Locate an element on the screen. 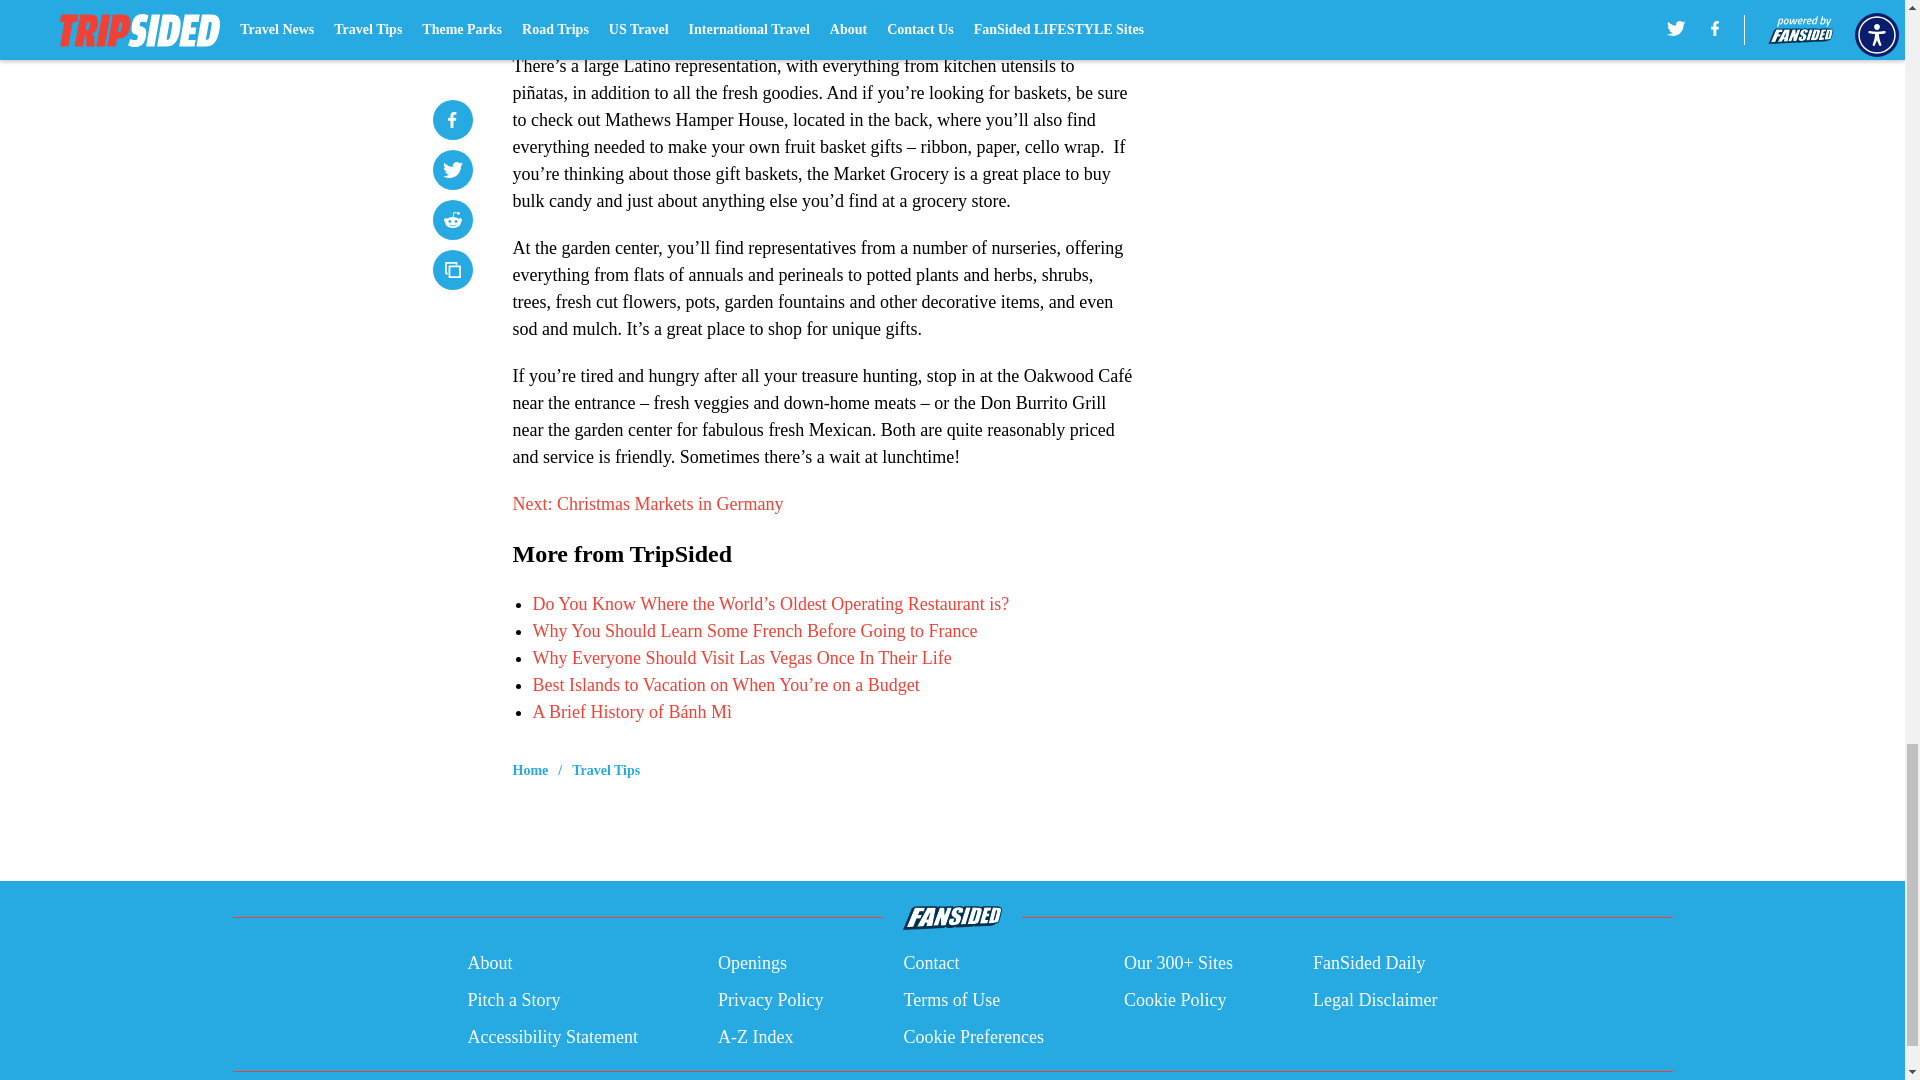 This screenshot has width=1920, height=1080. Why Everyone Should Visit Las Vegas Once In Their Life is located at coordinates (740, 658).